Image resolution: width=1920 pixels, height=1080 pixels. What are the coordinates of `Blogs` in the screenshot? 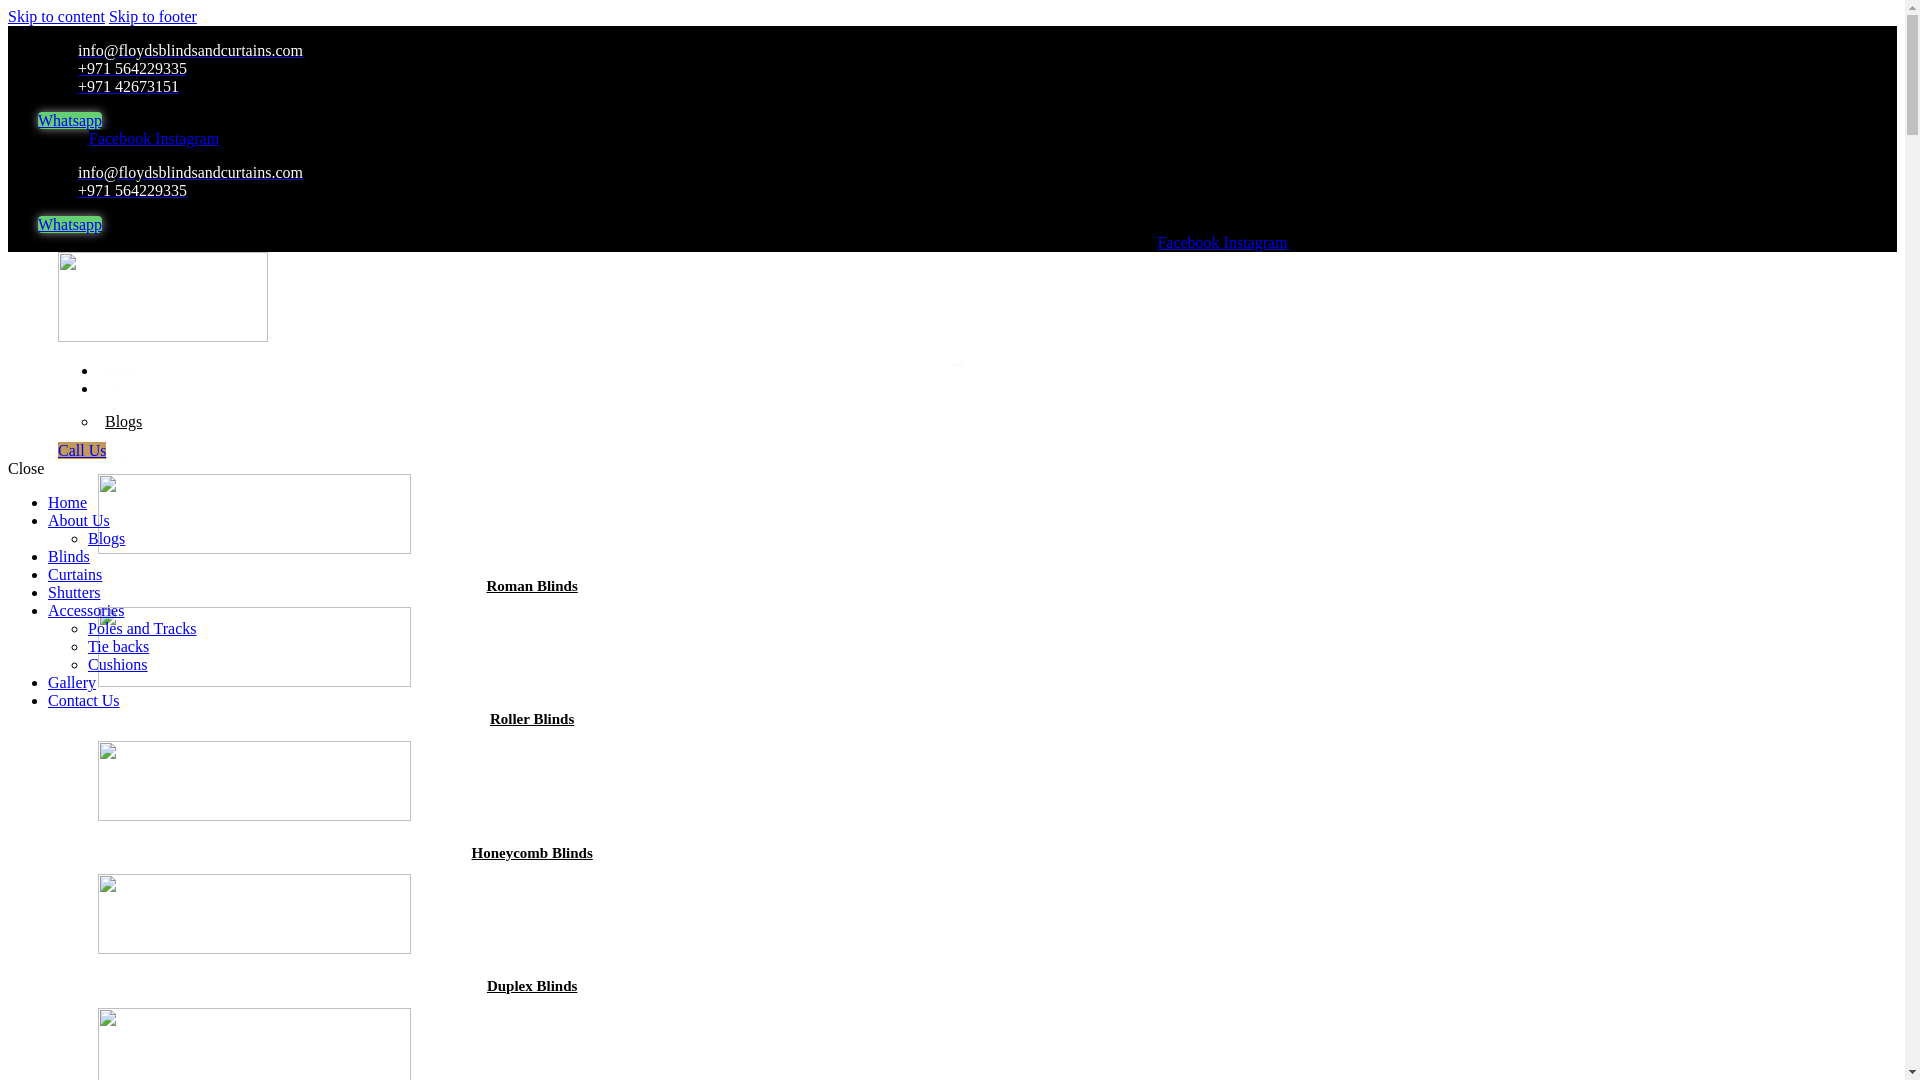 It's located at (123, 424).